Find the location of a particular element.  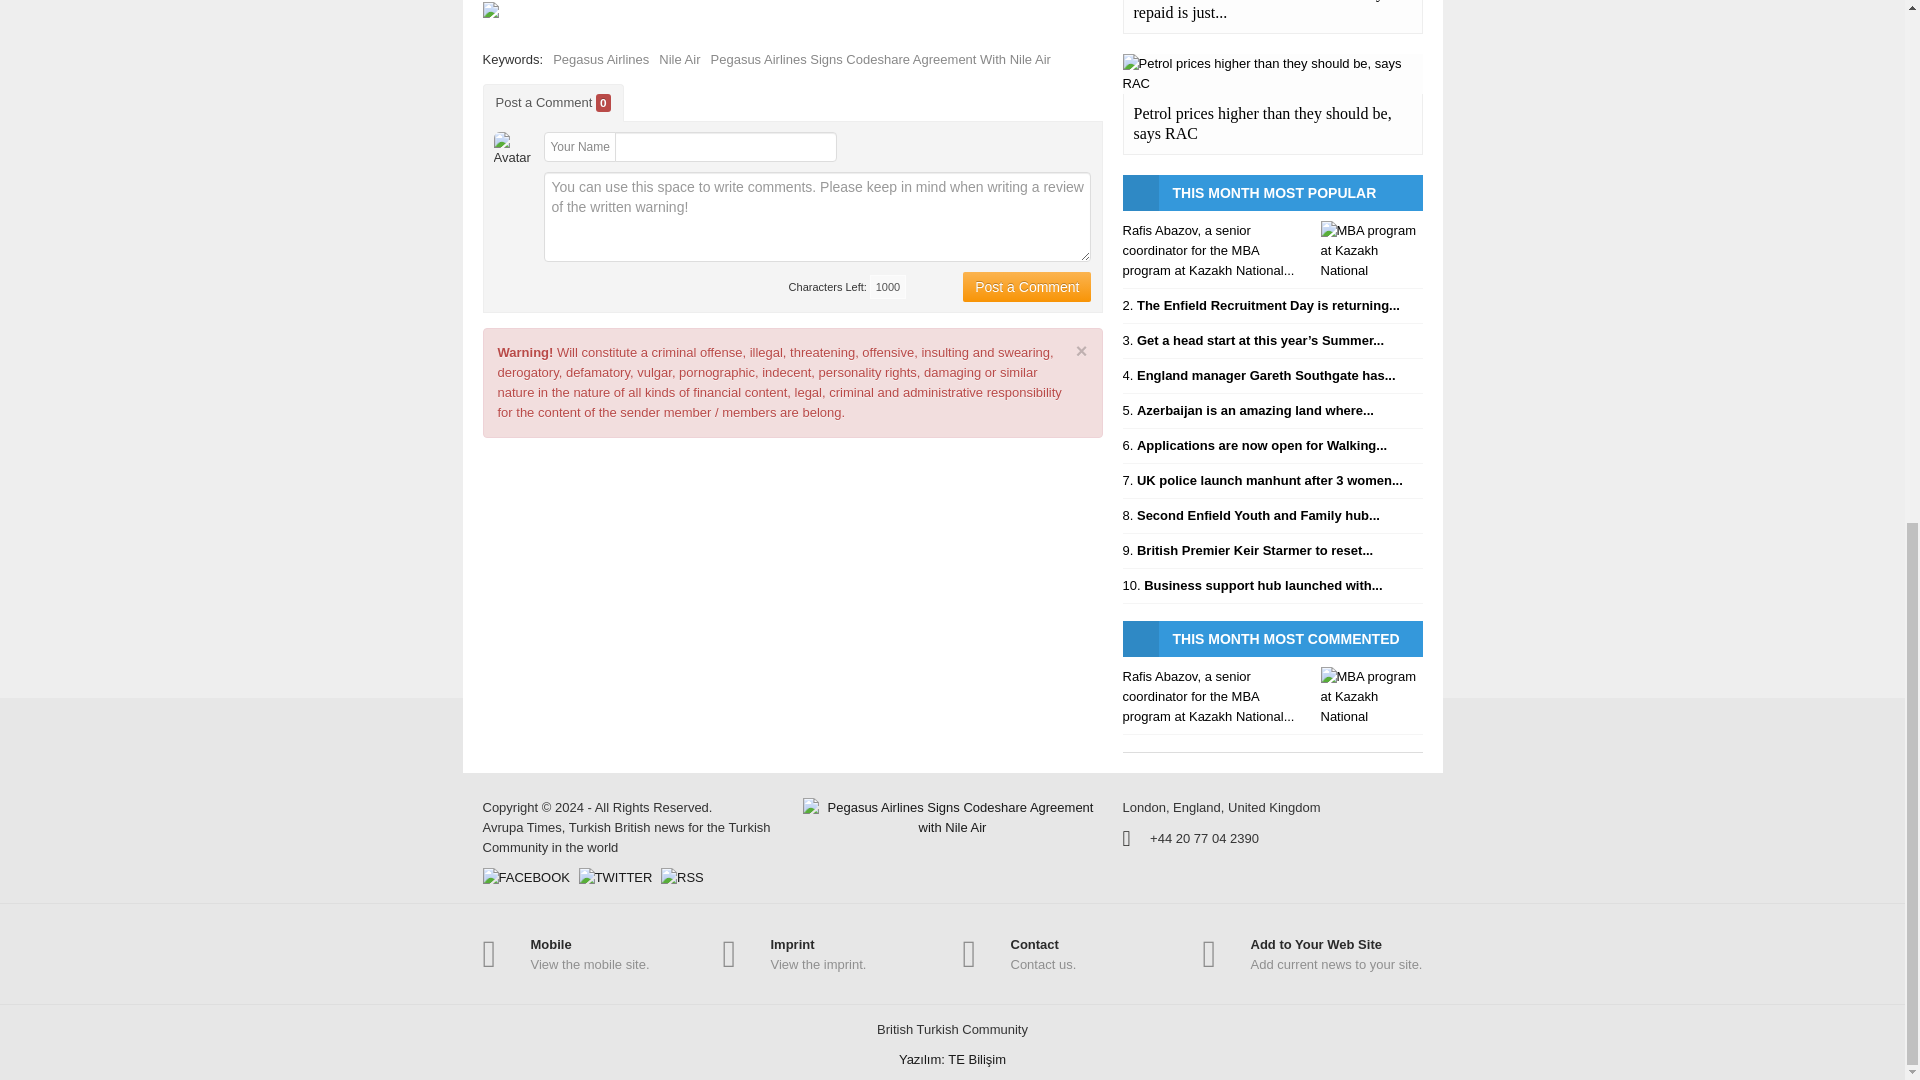

1000 is located at coordinates (888, 287).